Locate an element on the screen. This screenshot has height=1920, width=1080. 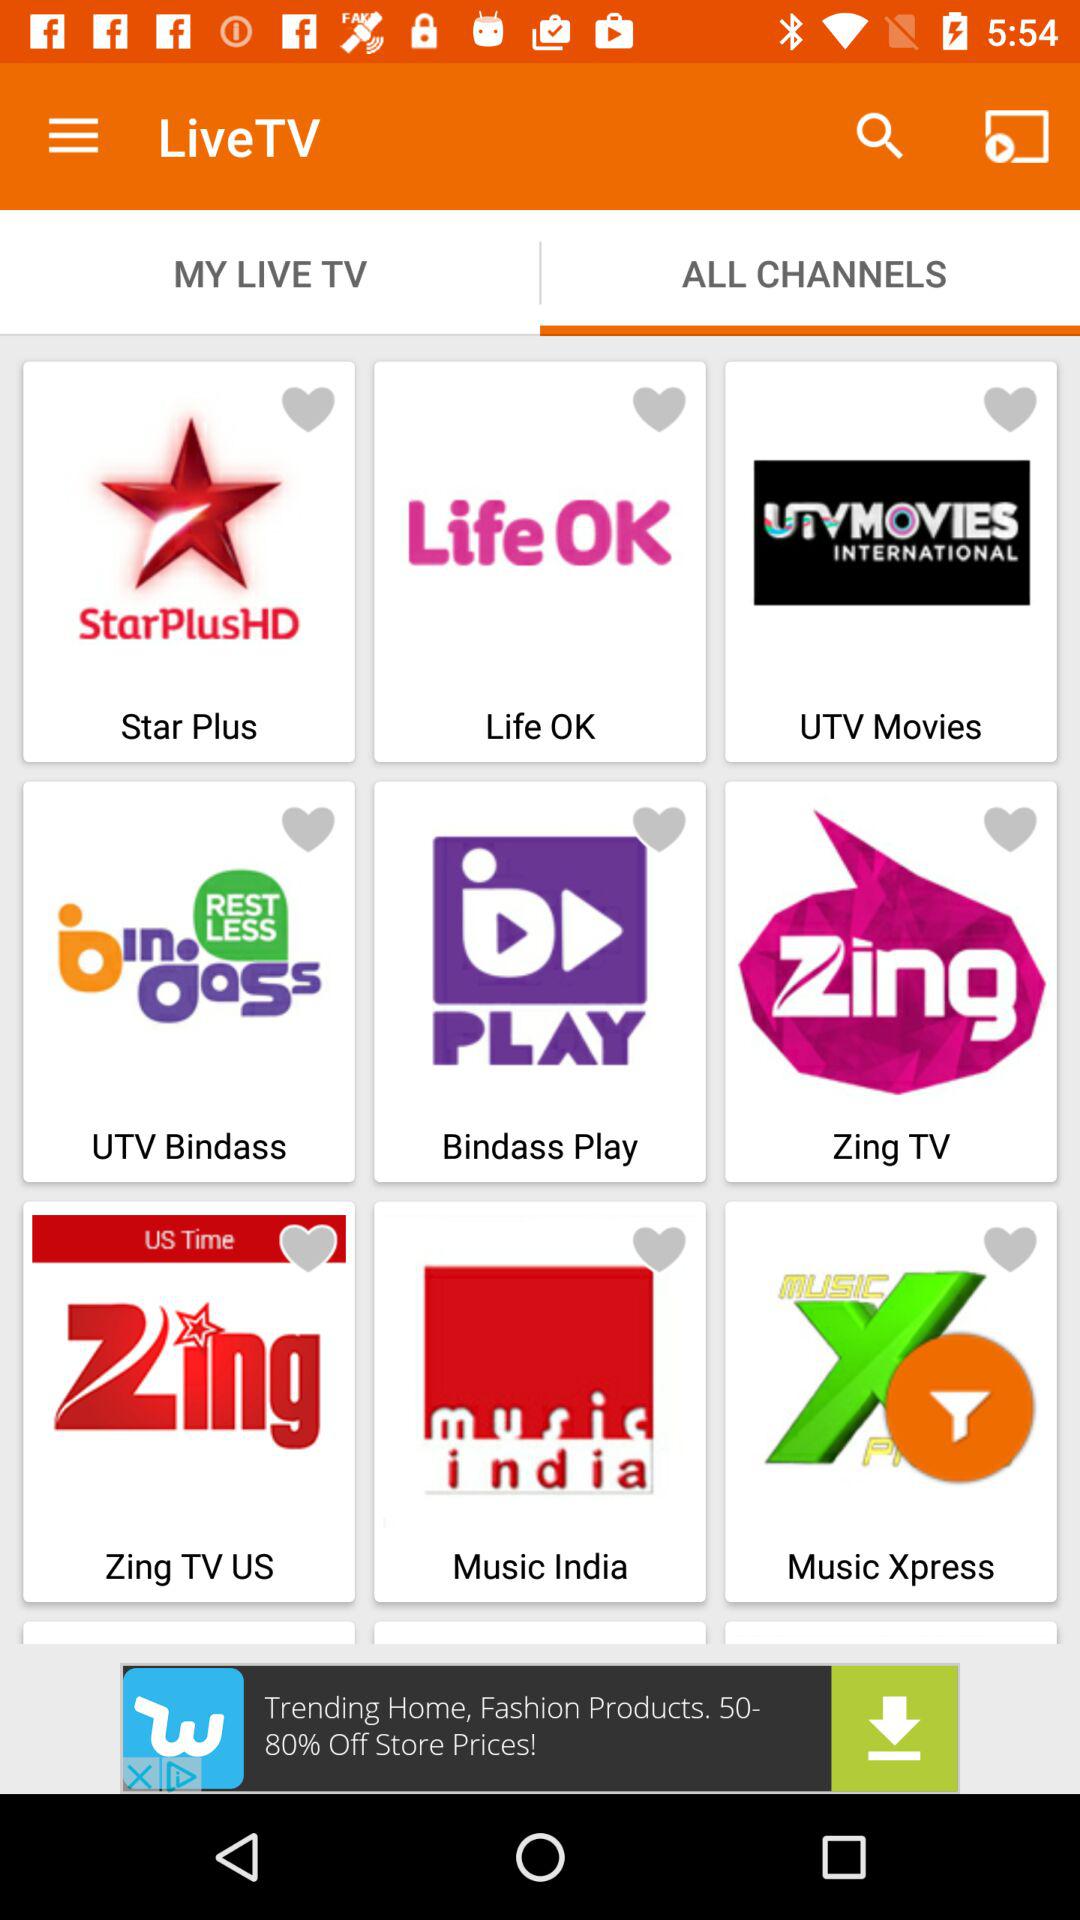
control volume is located at coordinates (959, 1408).